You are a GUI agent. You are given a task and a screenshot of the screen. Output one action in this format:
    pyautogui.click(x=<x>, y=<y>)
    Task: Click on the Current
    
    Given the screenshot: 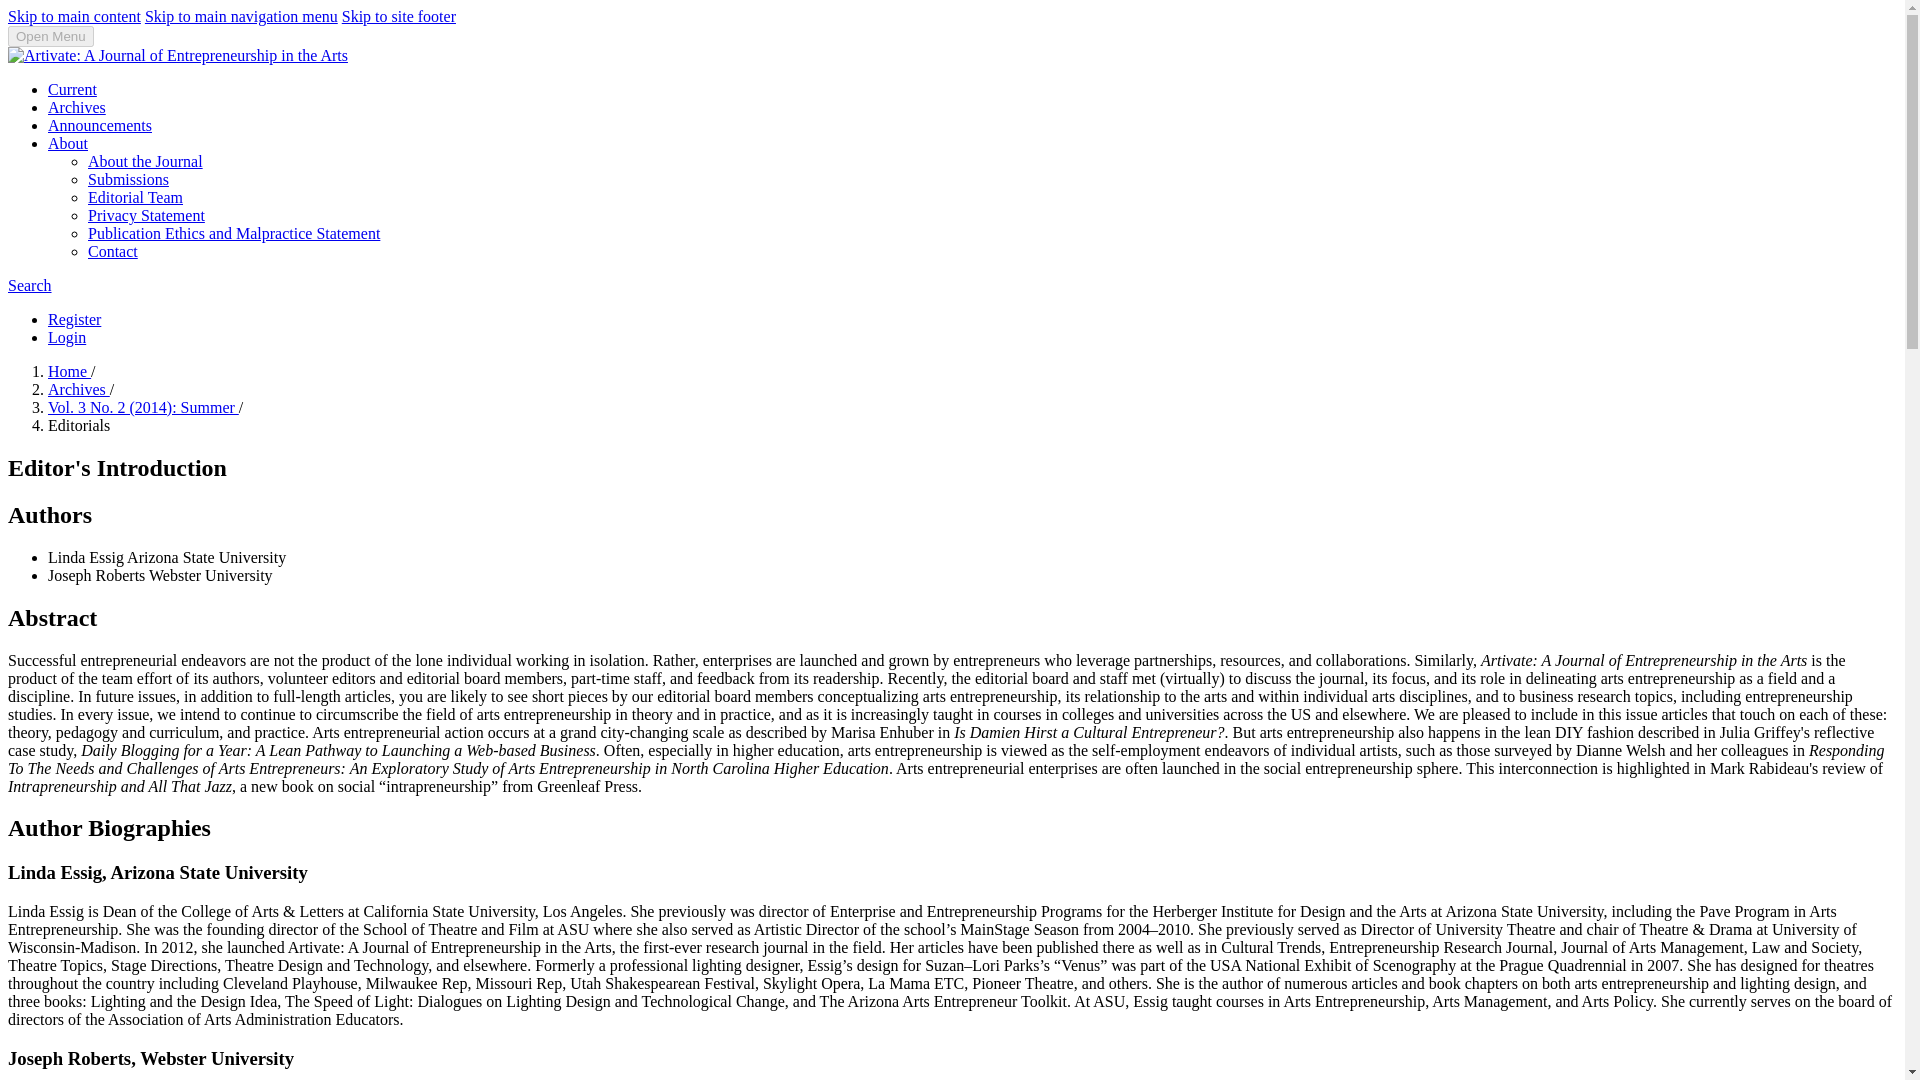 What is the action you would take?
    pyautogui.click(x=72, y=90)
    